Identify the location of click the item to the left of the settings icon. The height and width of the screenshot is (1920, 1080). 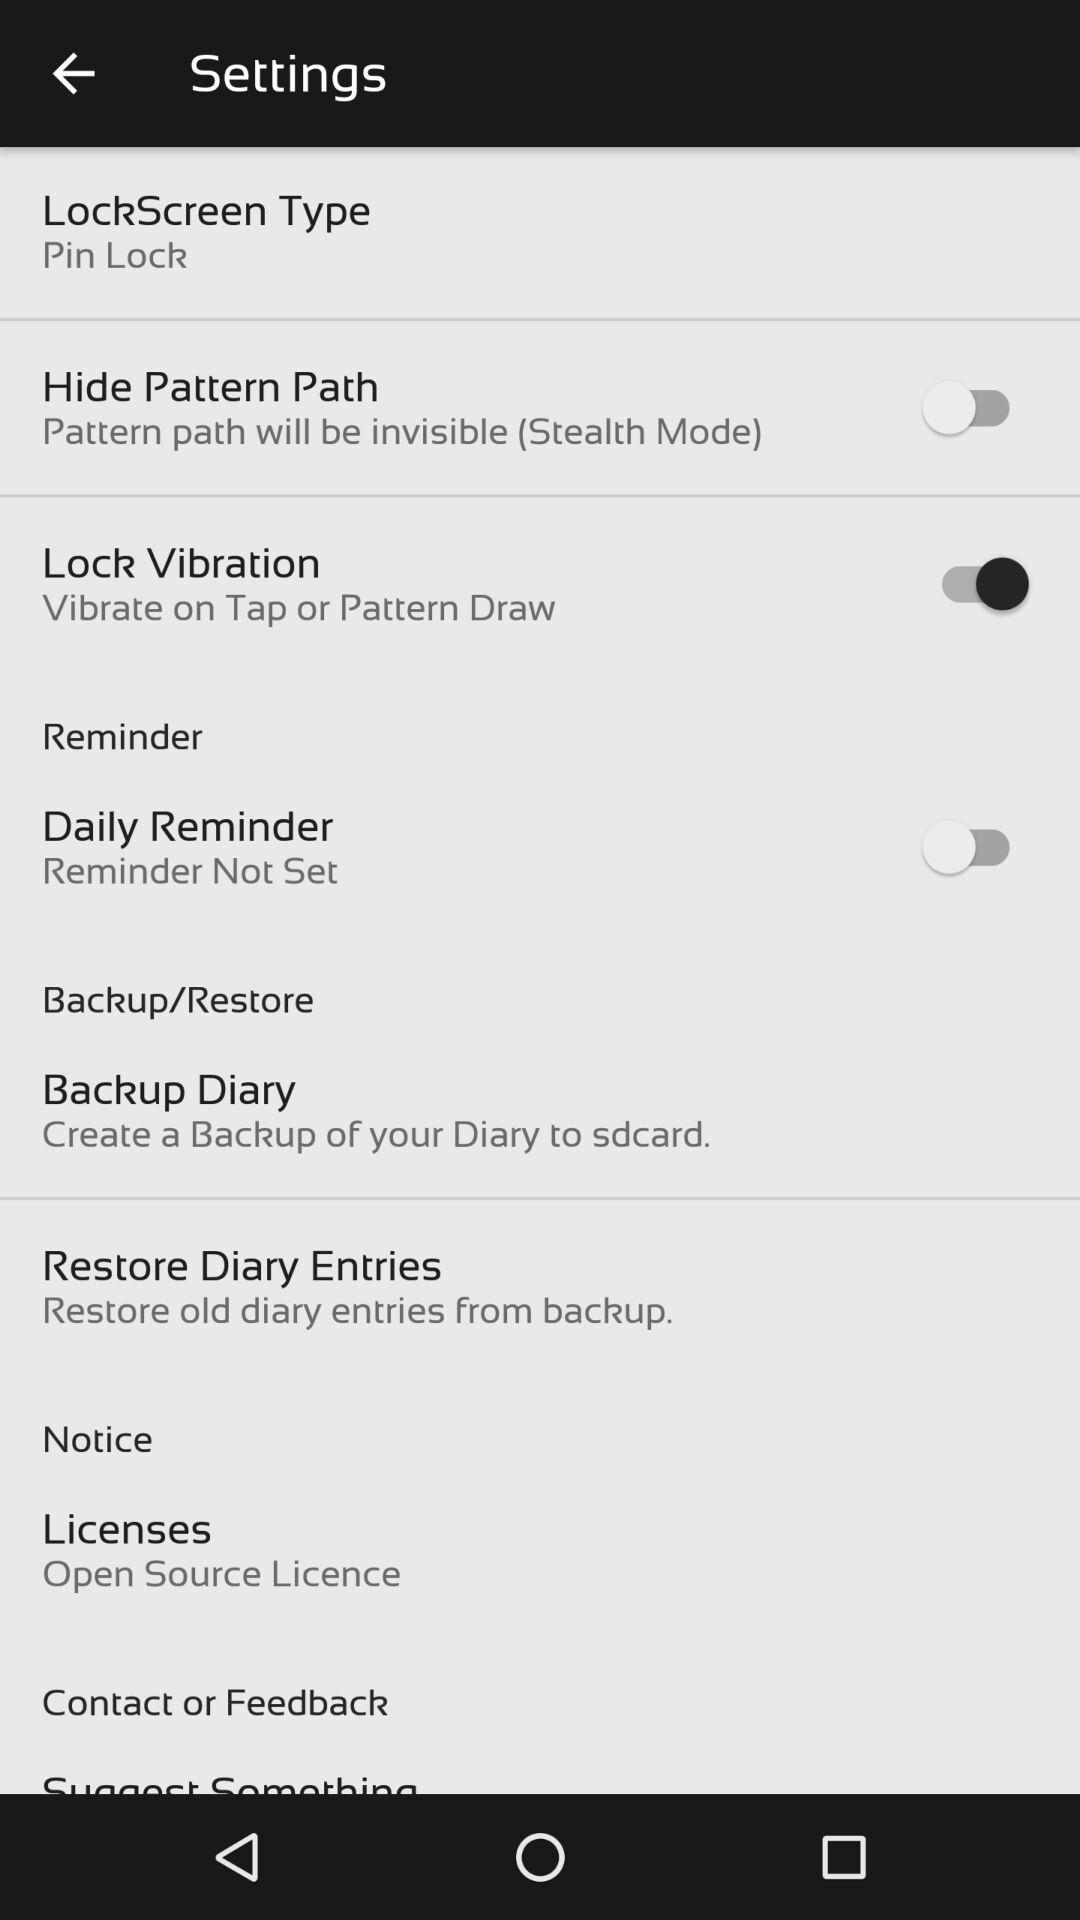
(73, 74).